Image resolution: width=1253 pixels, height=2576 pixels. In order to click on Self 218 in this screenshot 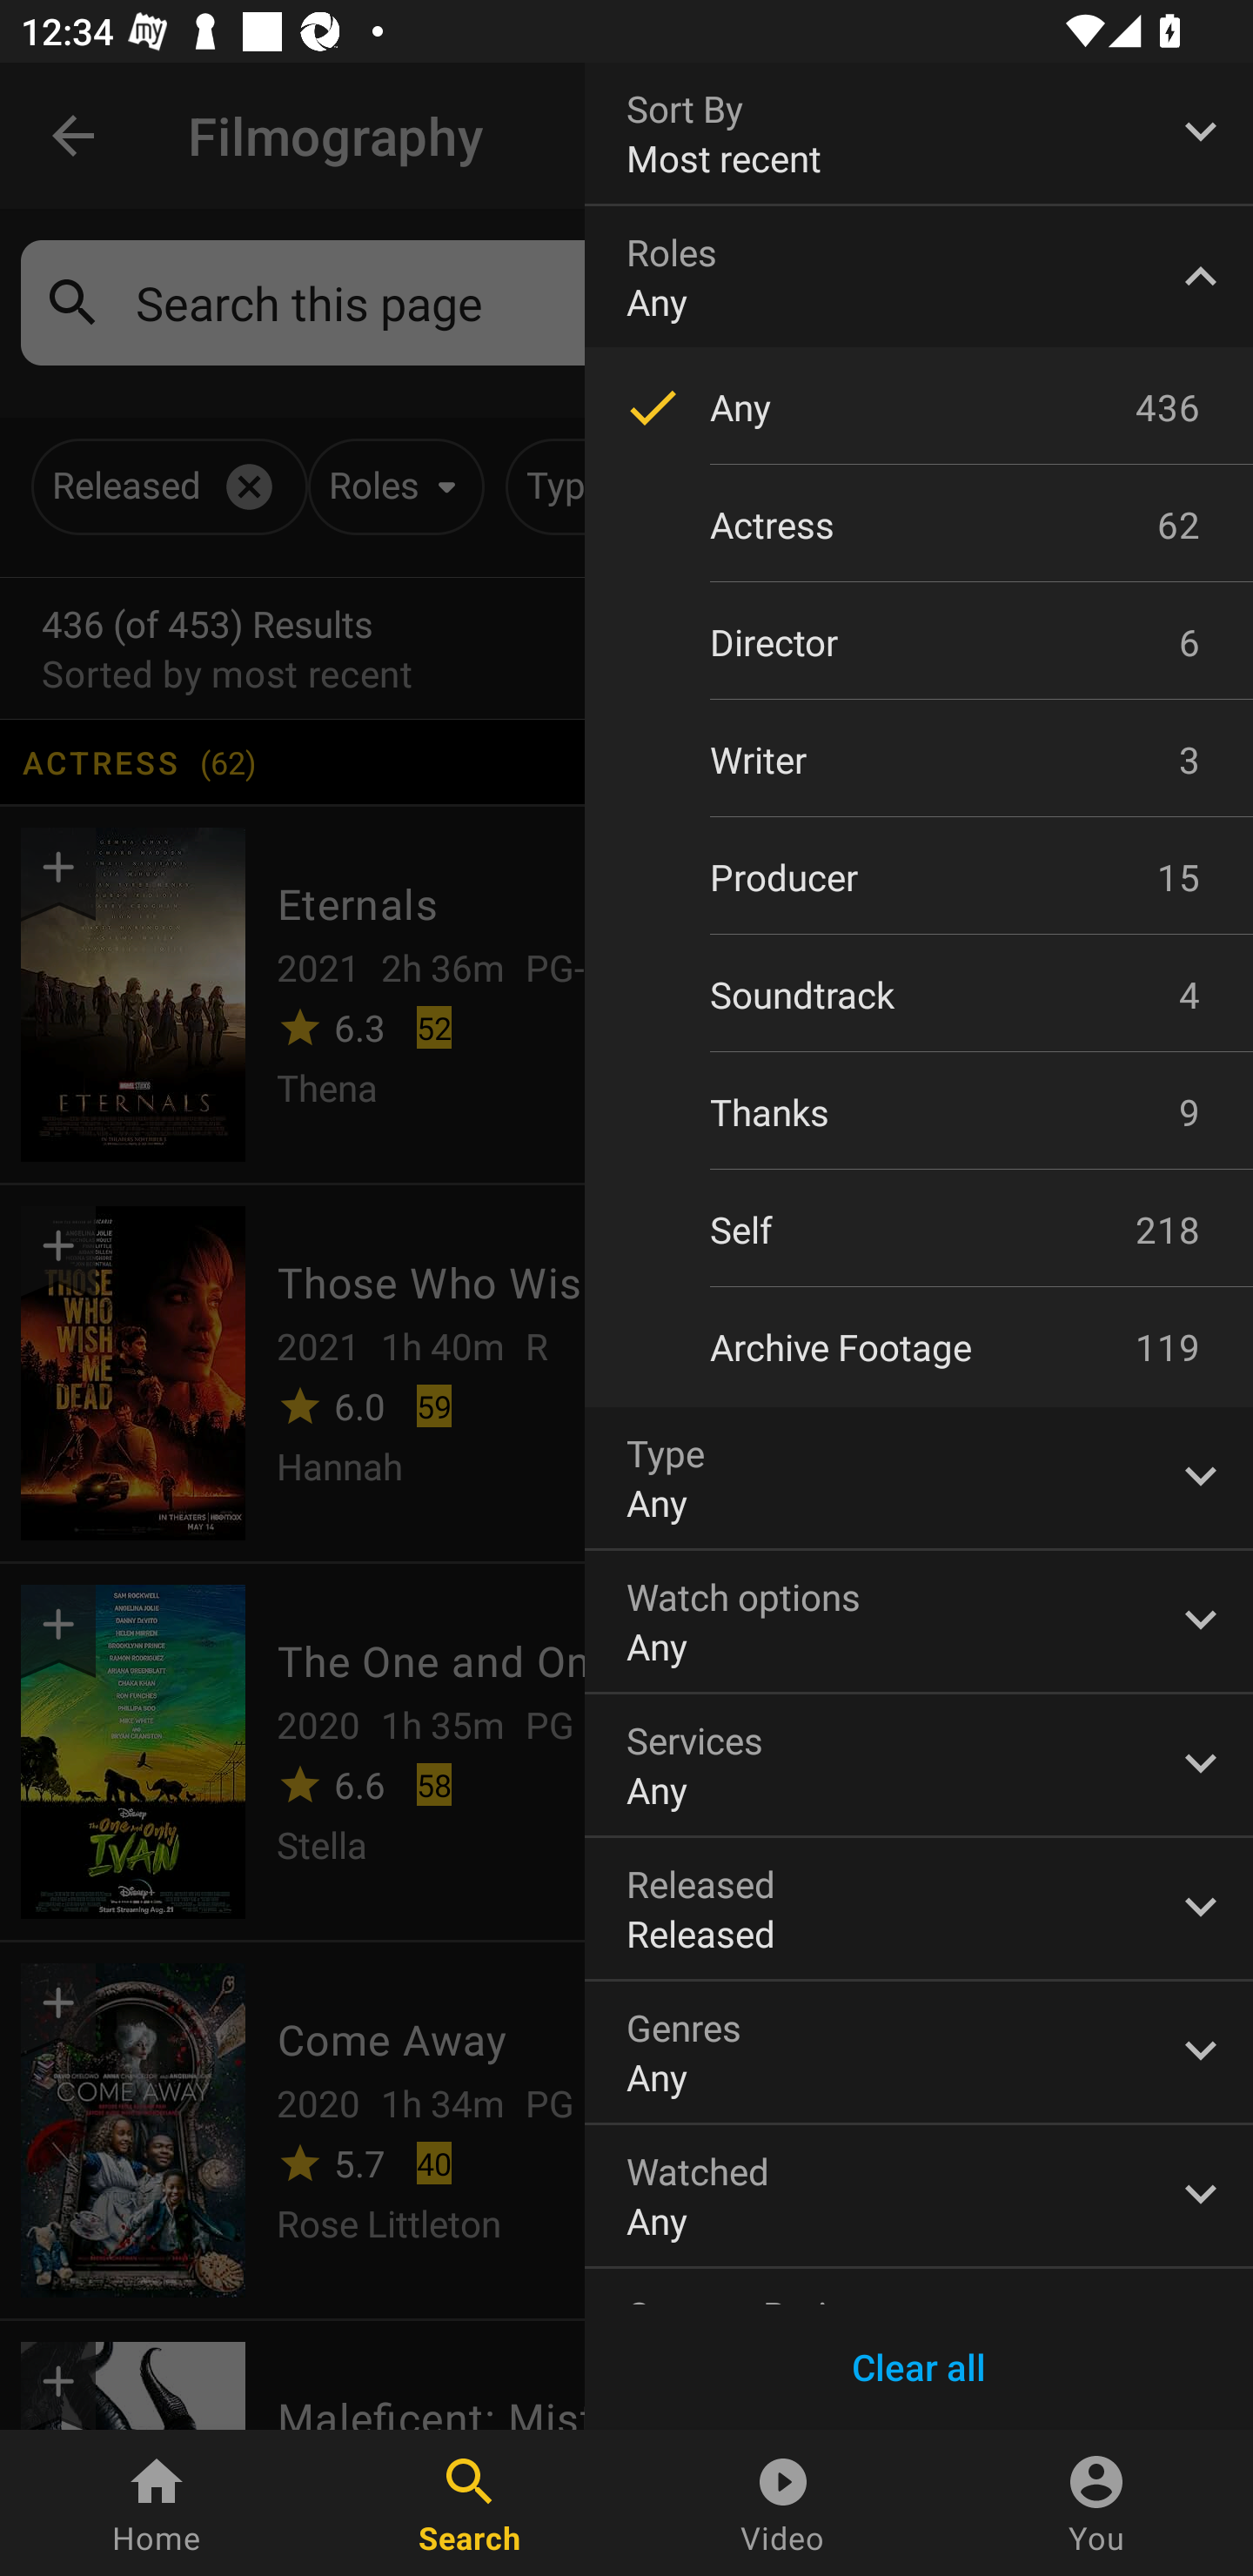, I will do `click(919, 1230)`.